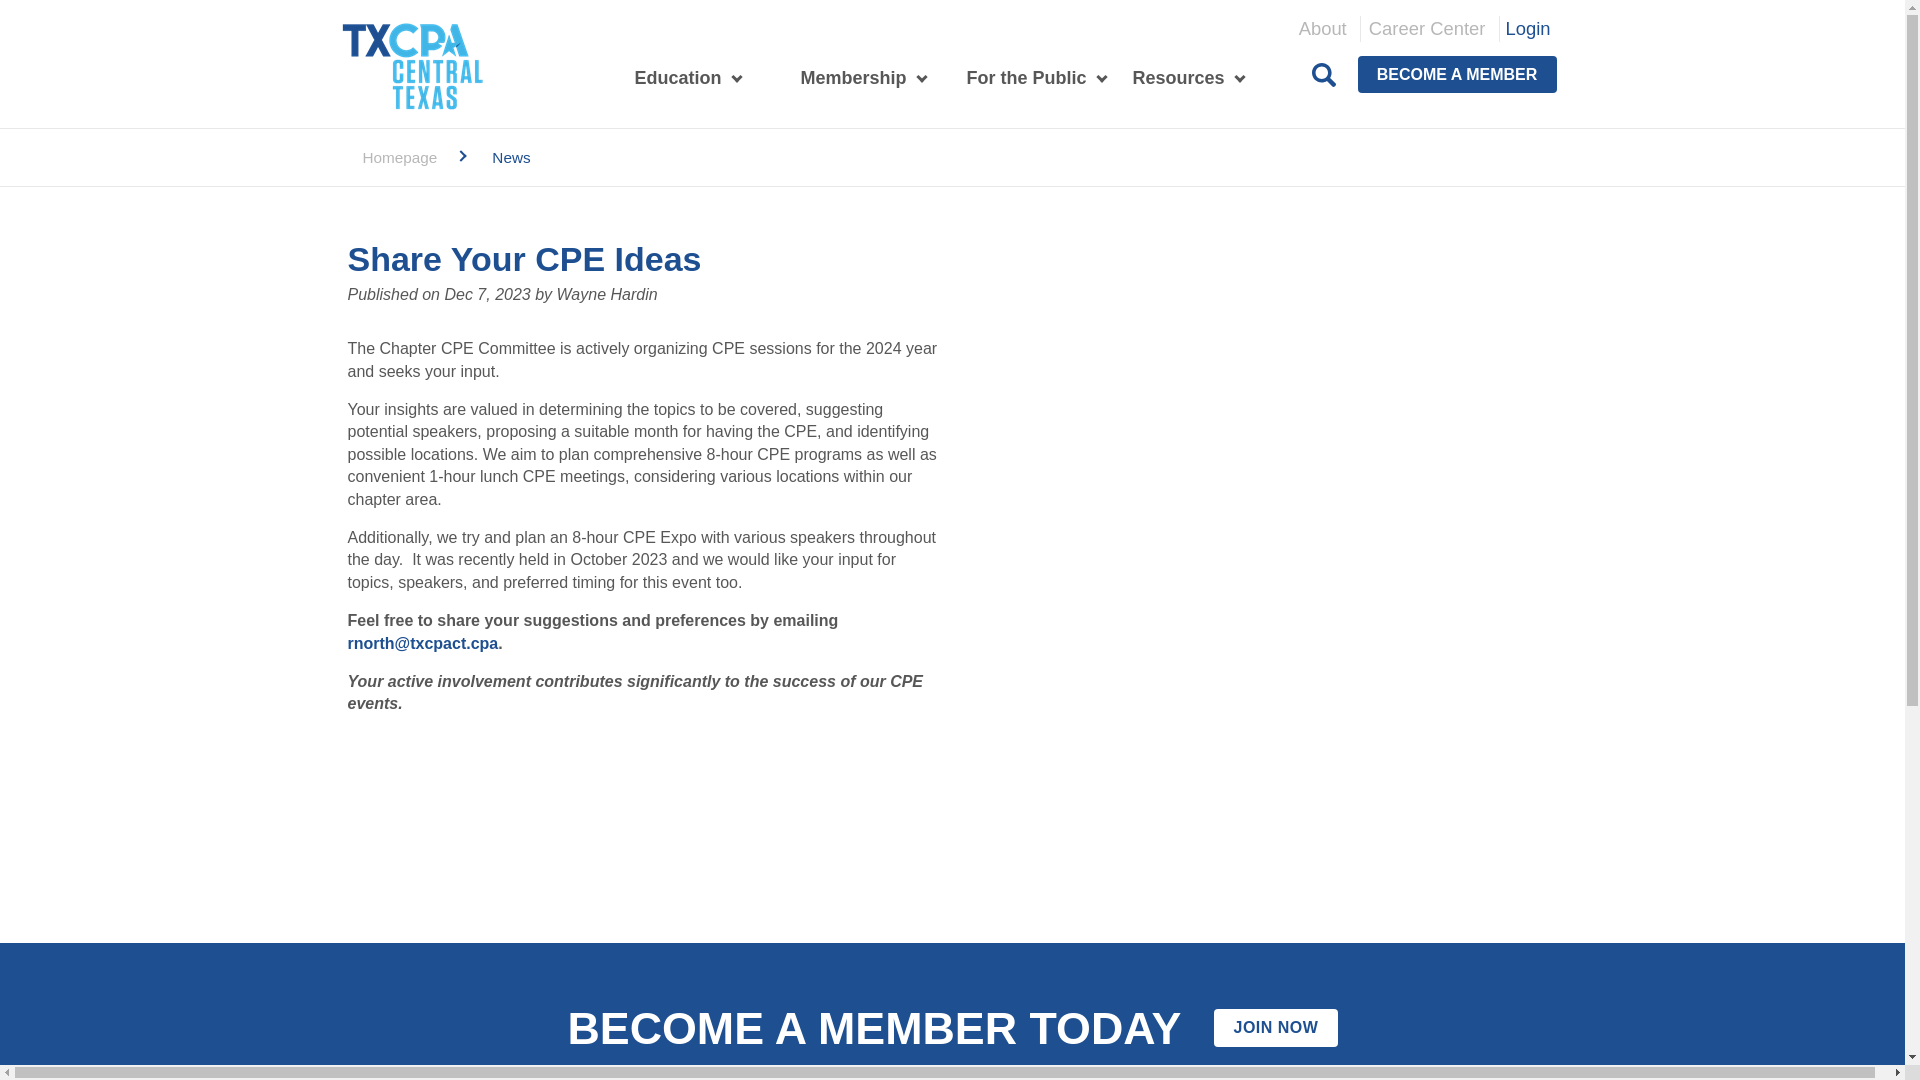  What do you see at coordinates (400, 158) in the screenshot?
I see `Homepage` at bounding box center [400, 158].